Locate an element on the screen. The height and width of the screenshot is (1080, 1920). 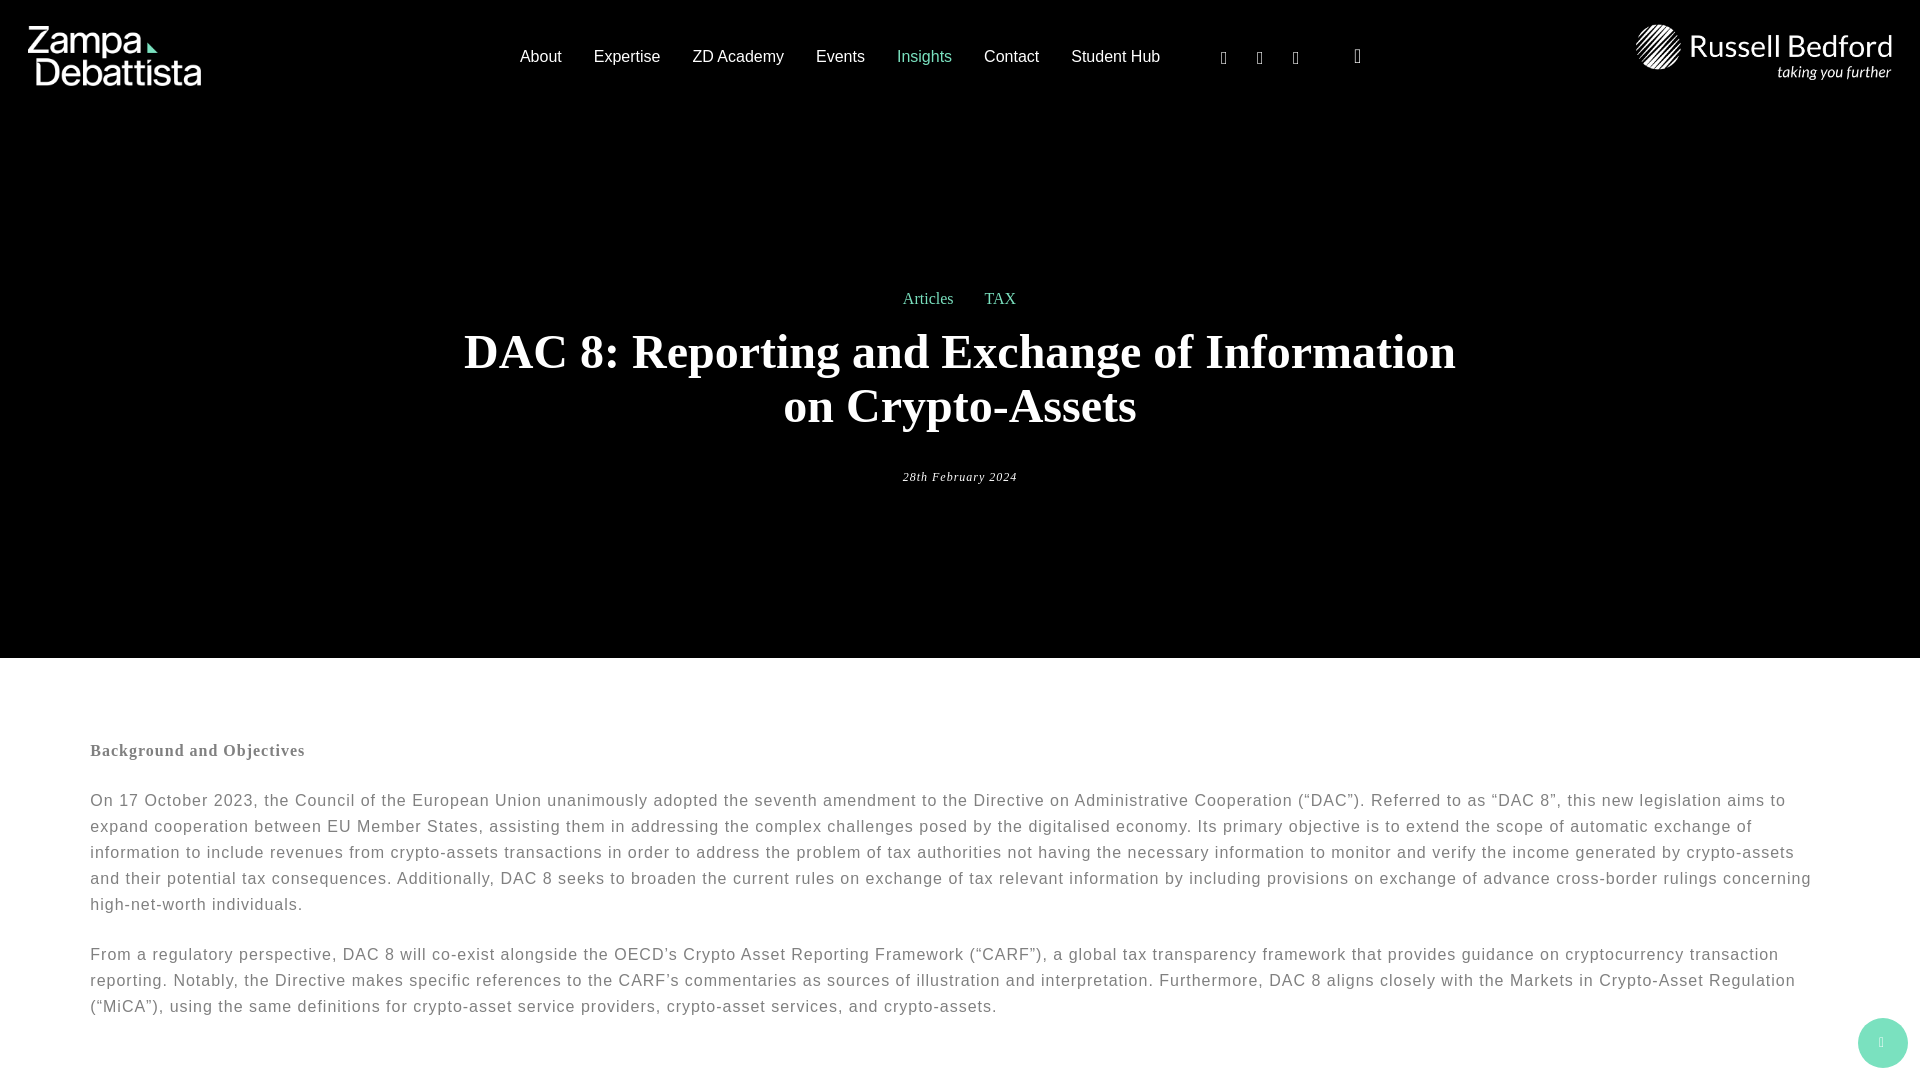
Insights is located at coordinates (924, 56).